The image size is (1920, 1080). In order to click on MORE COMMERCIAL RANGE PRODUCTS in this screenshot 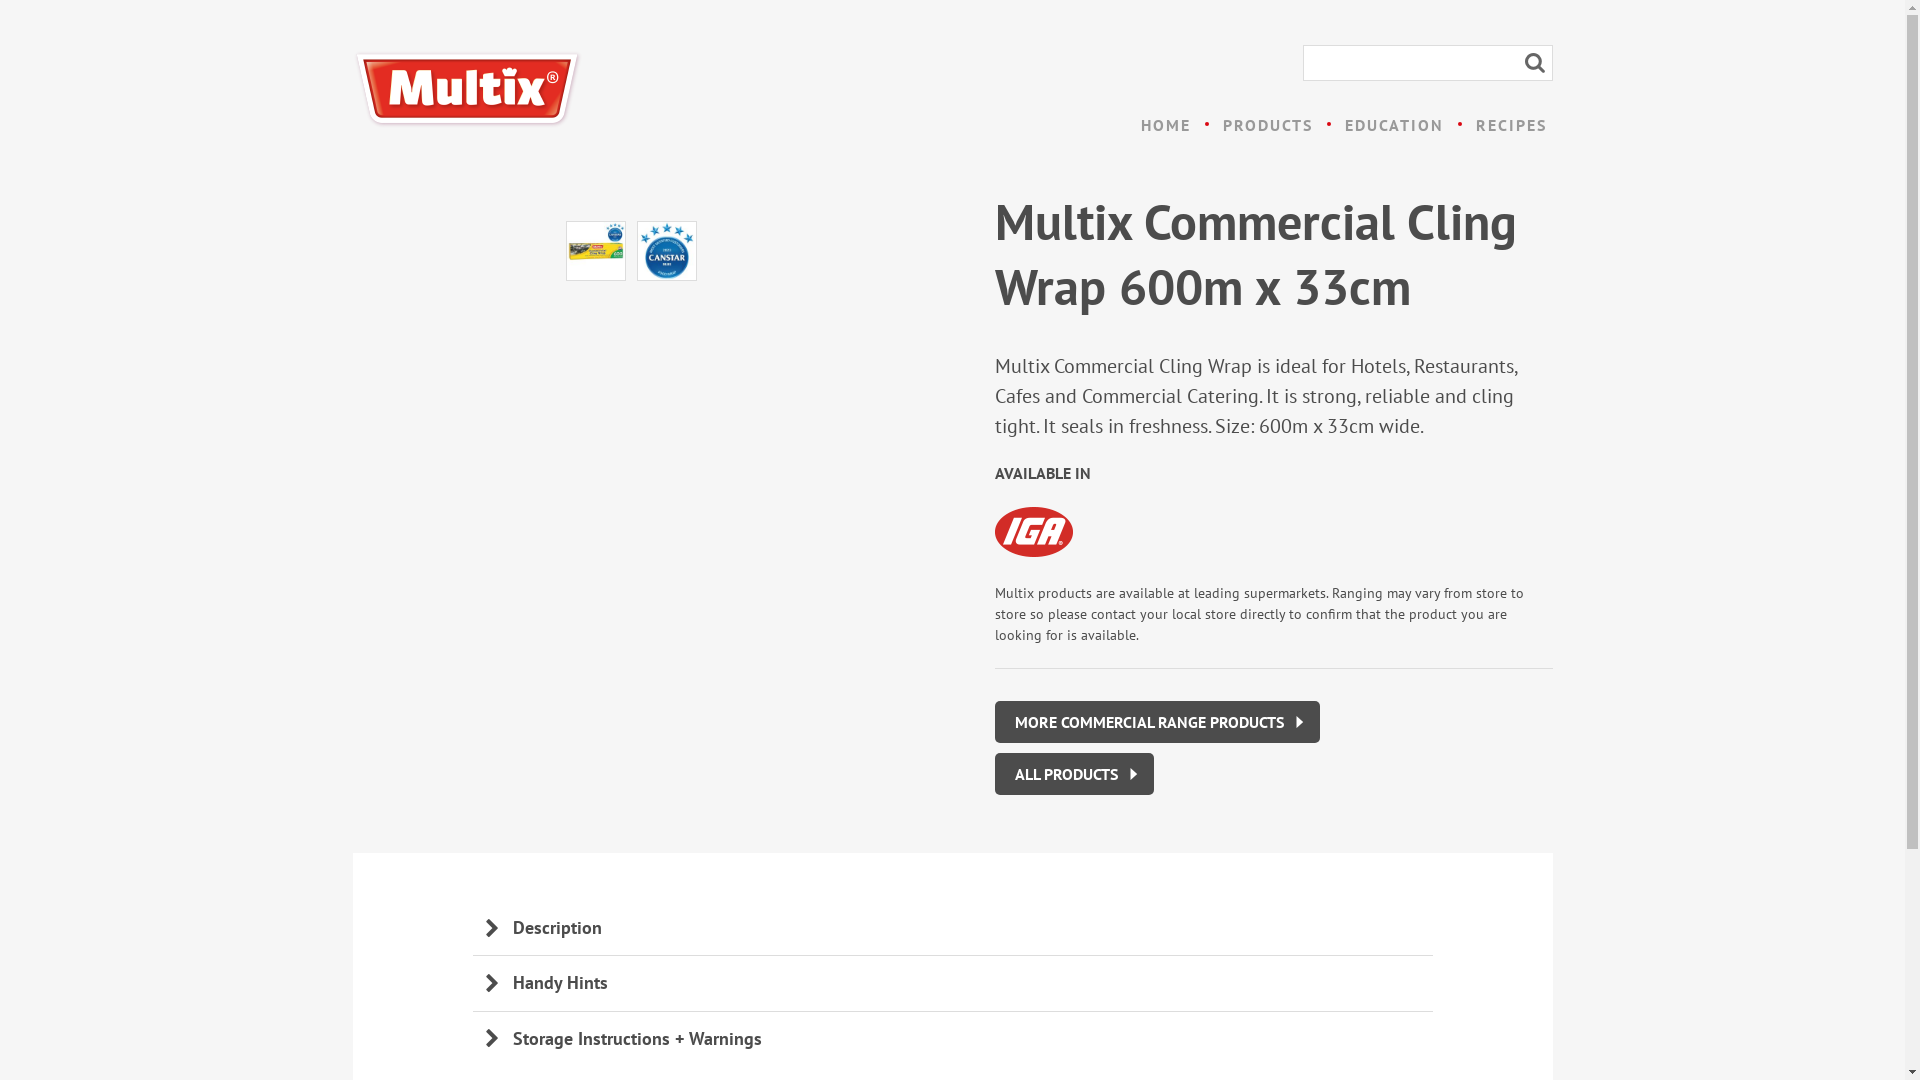, I will do `click(1156, 722)`.